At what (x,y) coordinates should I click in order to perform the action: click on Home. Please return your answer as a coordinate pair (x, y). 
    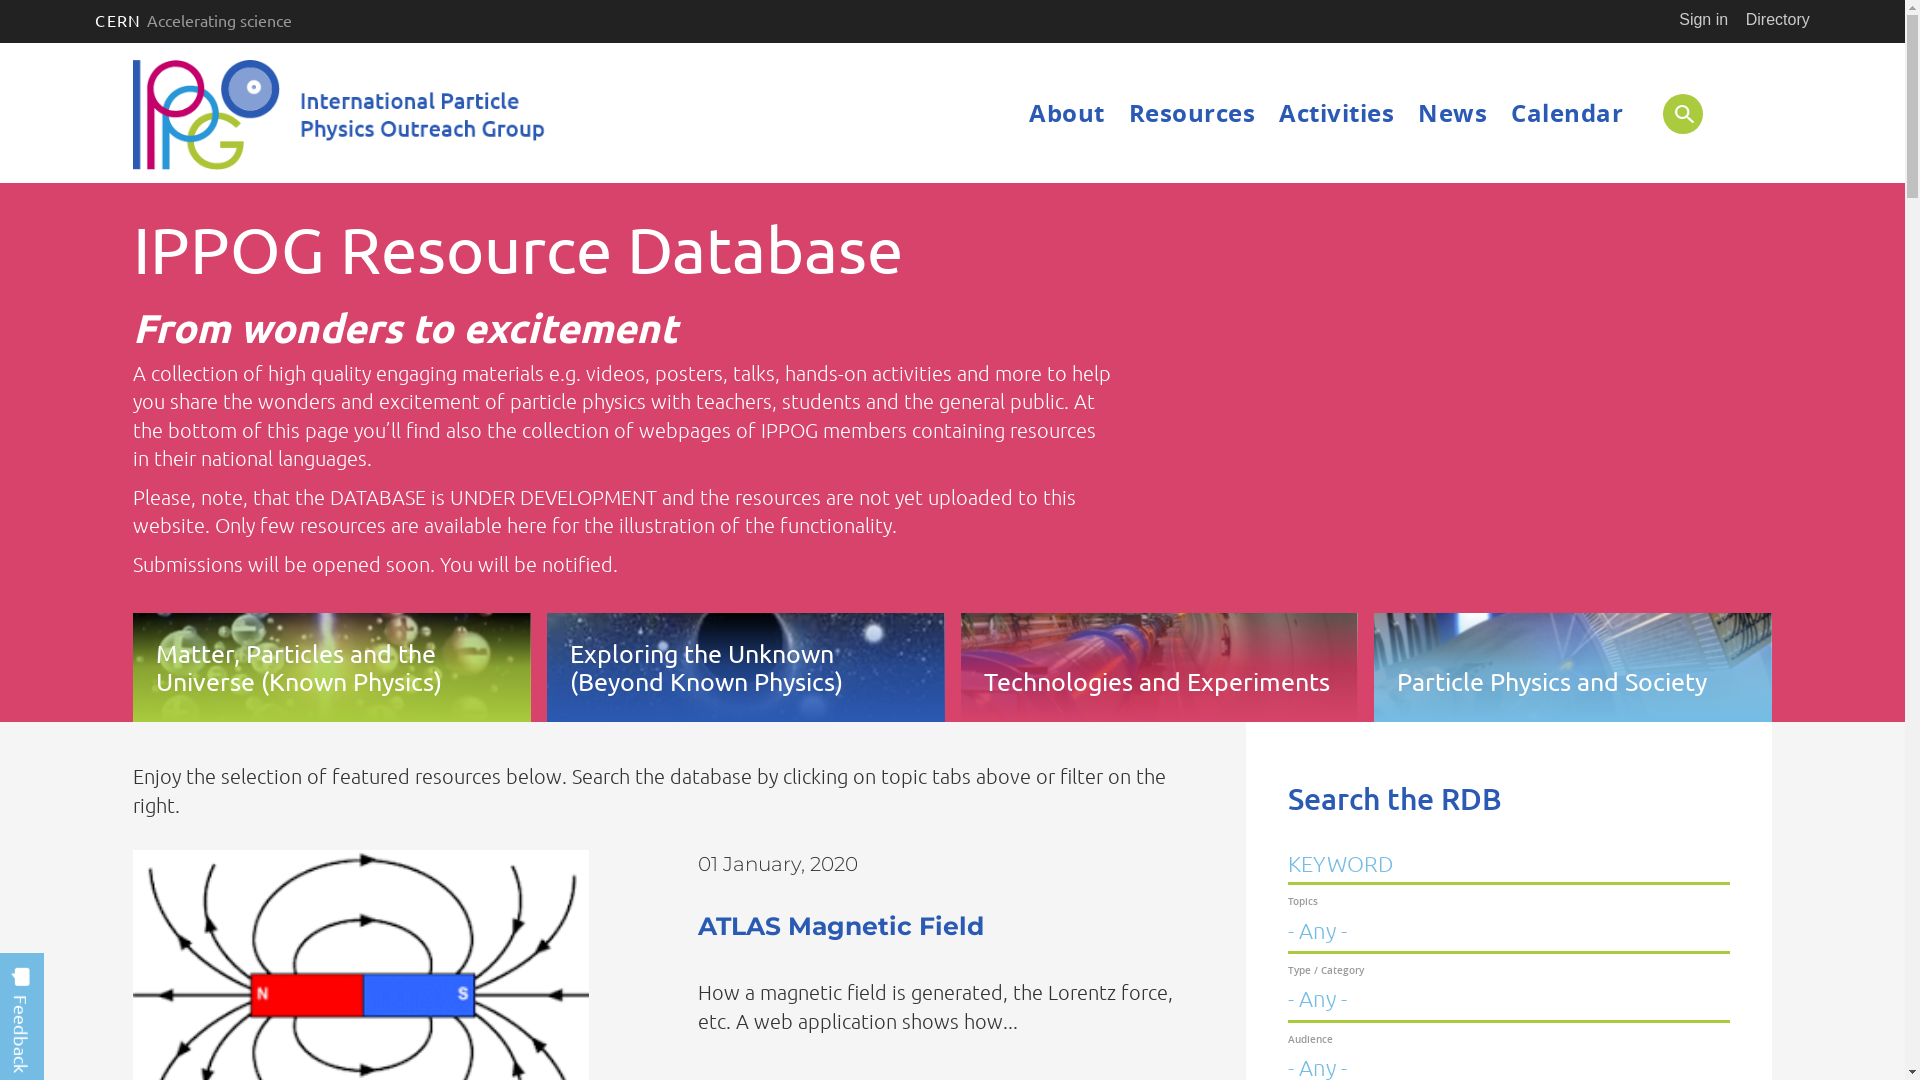
    Looking at the image, I should click on (342, 116).